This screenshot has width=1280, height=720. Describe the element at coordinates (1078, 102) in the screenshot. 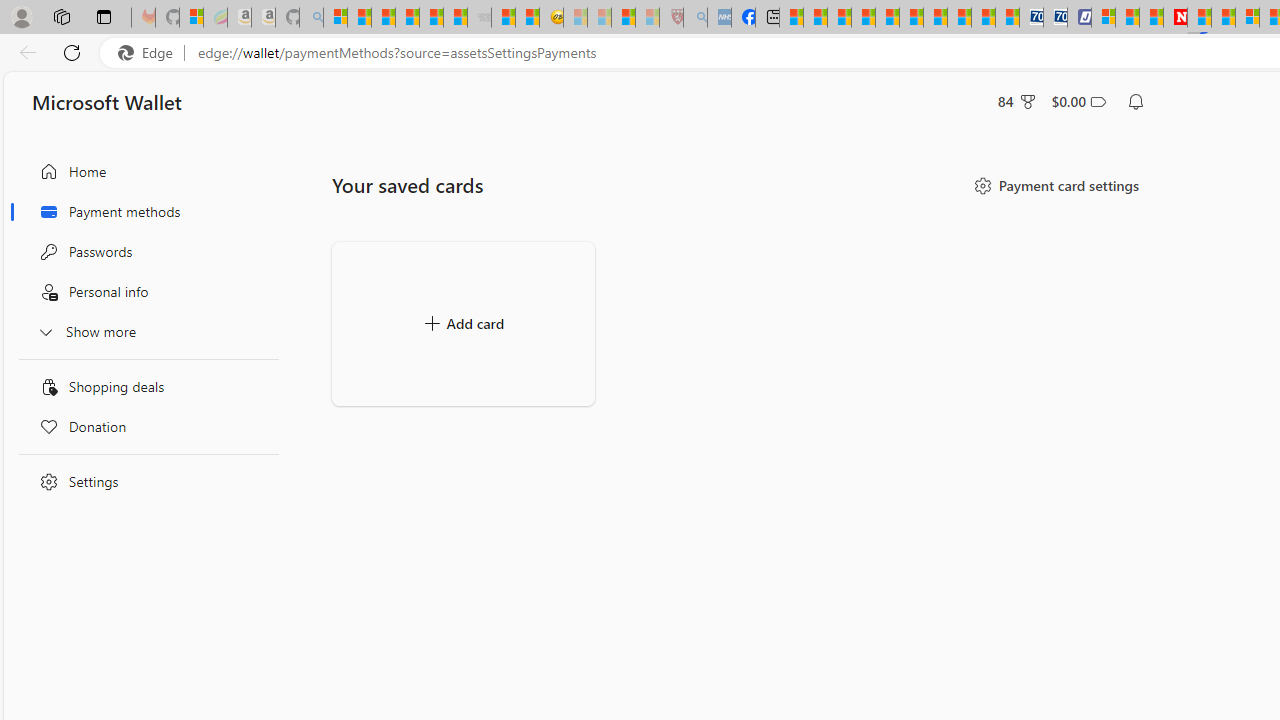

I see `Microsoft Cashback - $0.00` at that location.